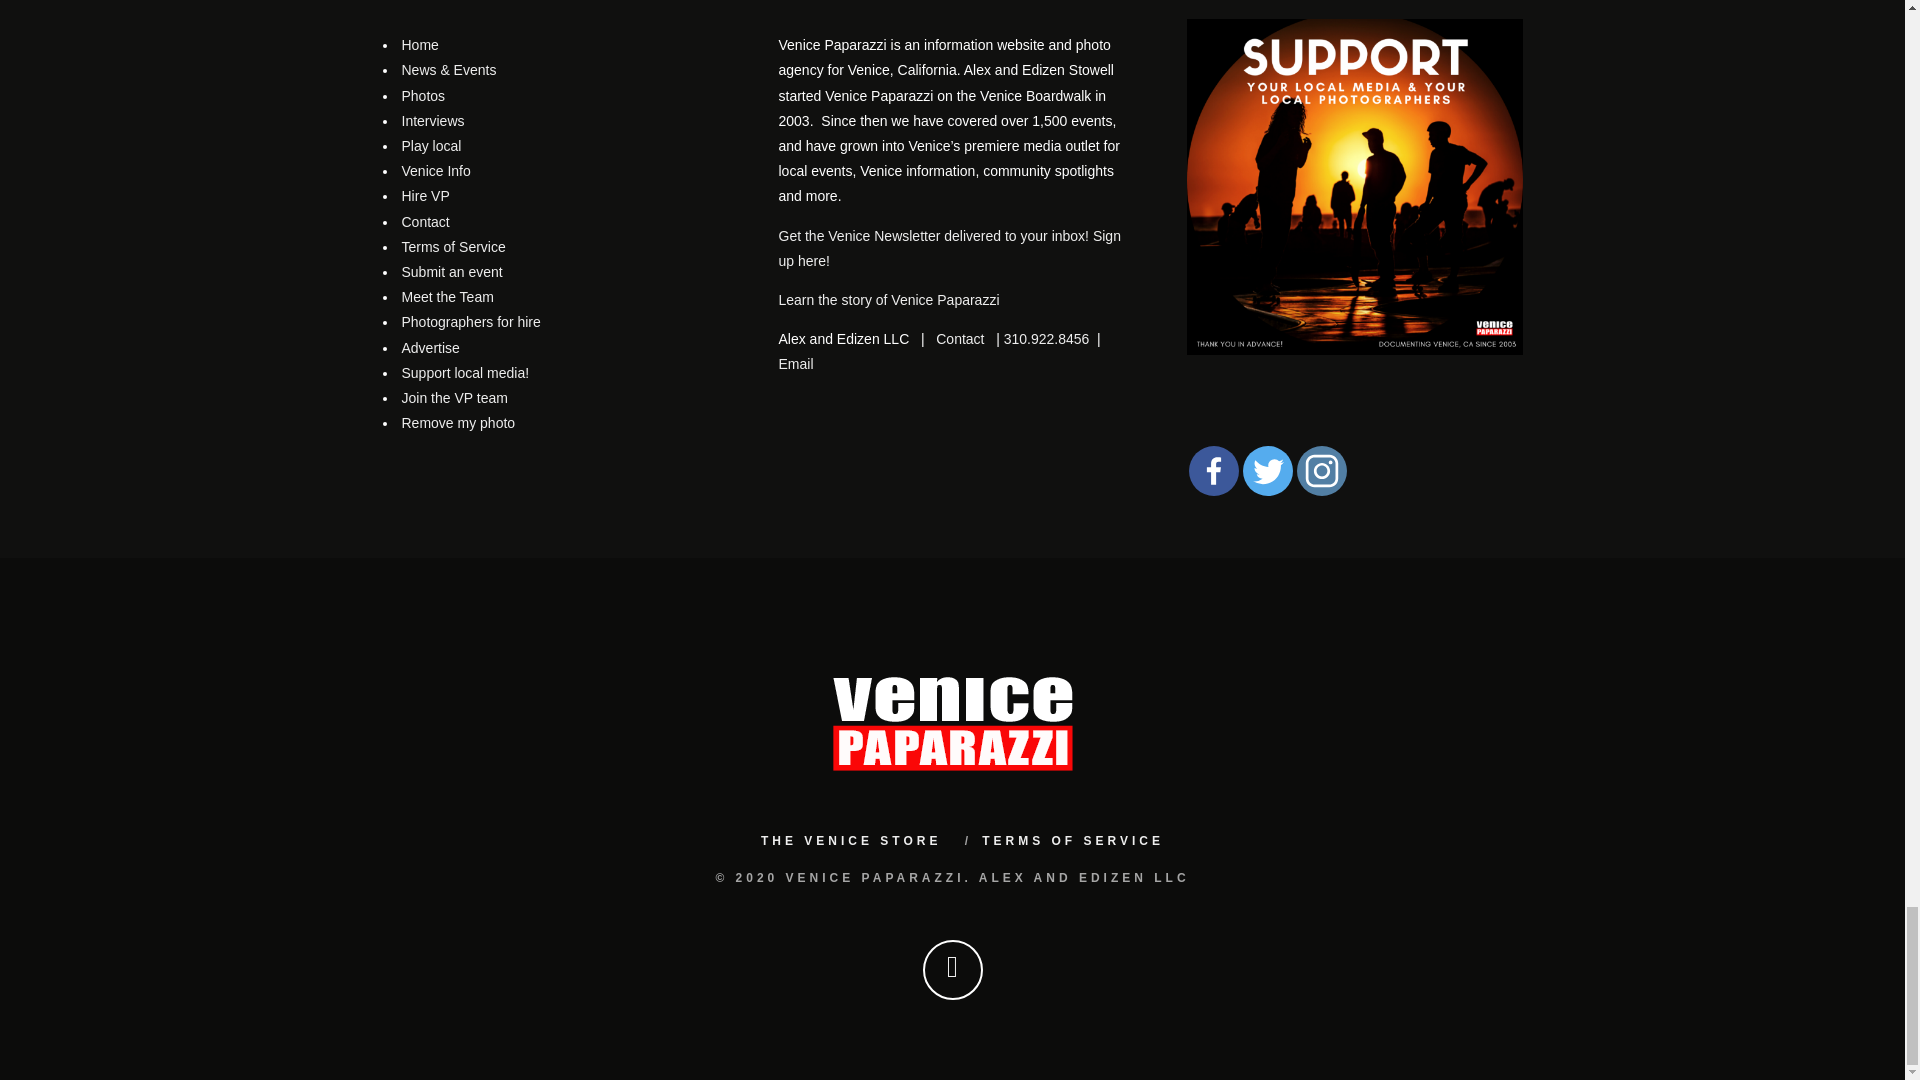 This screenshot has height=1080, width=1920. Describe the element at coordinates (1320, 470) in the screenshot. I see `Instagram` at that location.